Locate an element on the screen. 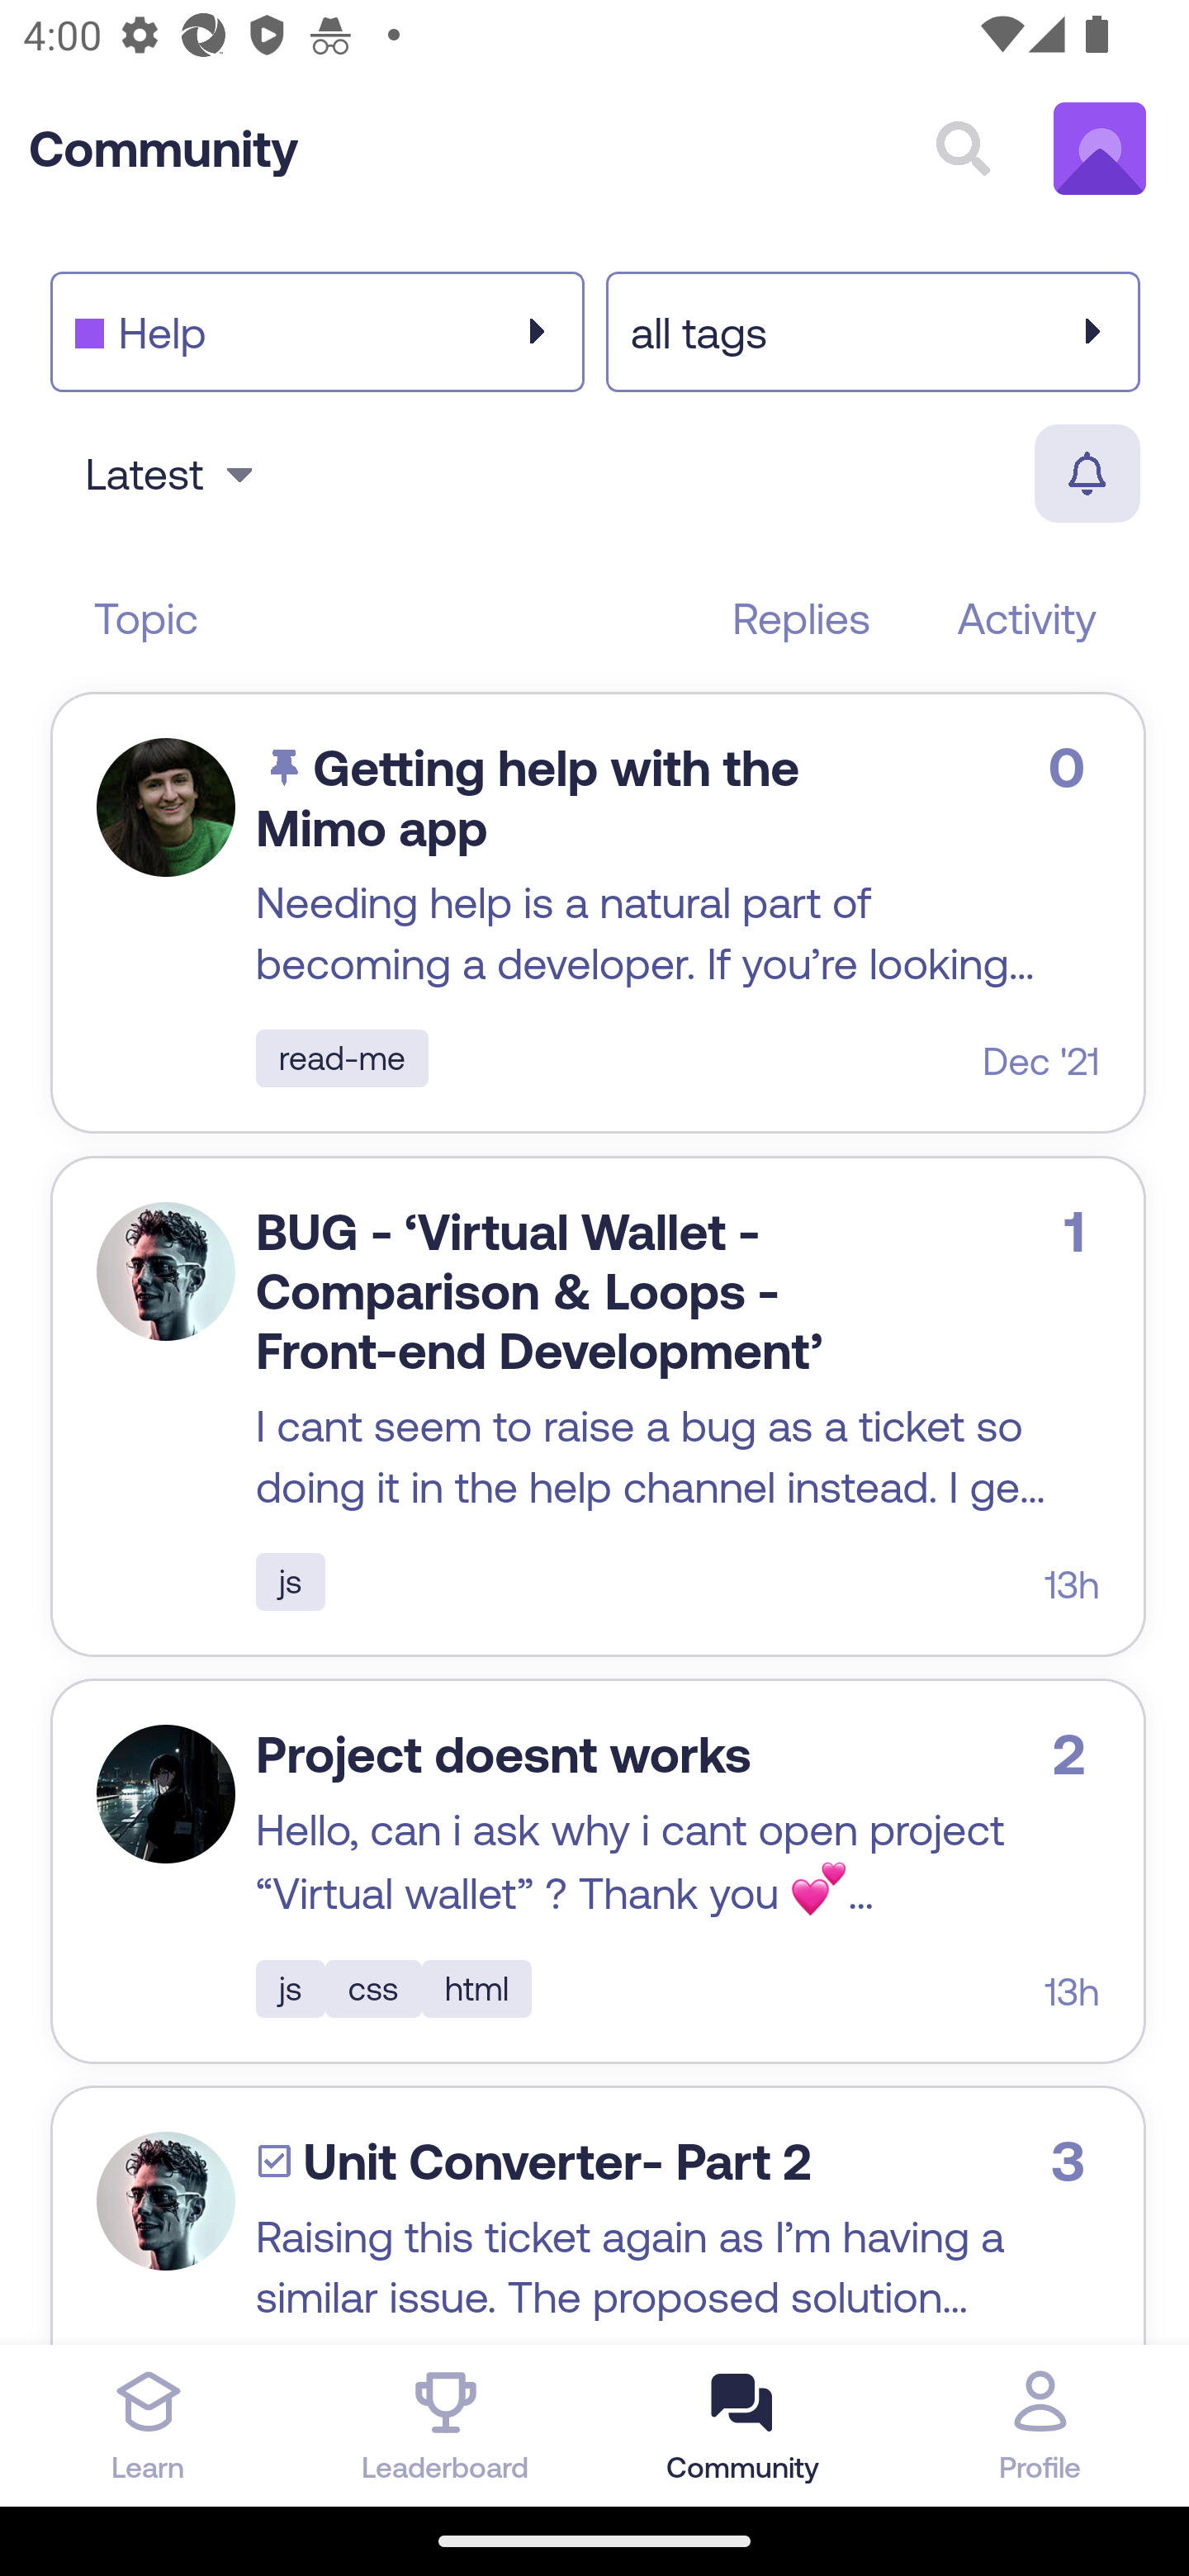 The width and height of the screenshot is (1189, 2576). css is located at coordinates (372, 1990).